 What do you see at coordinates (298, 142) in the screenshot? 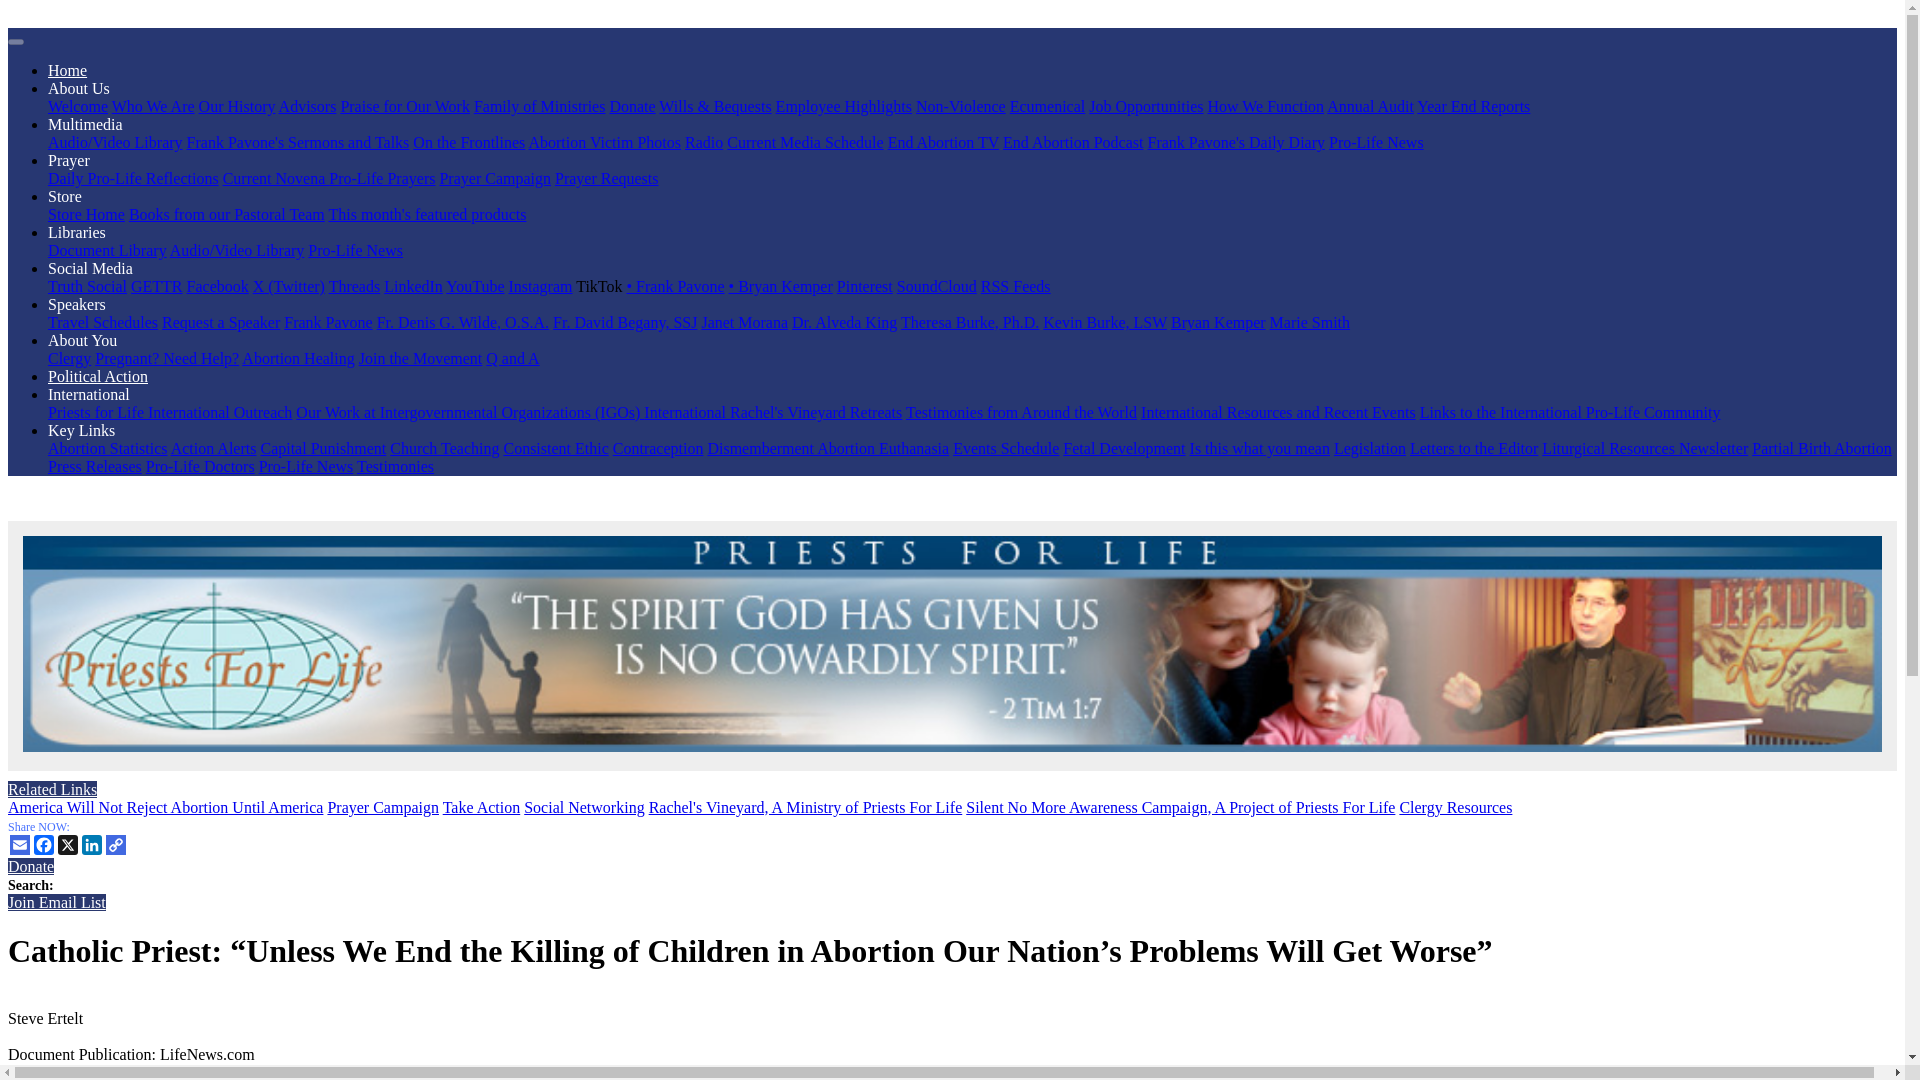
I see `Frank Pavone's Sermons and Talks` at bounding box center [298, 142].